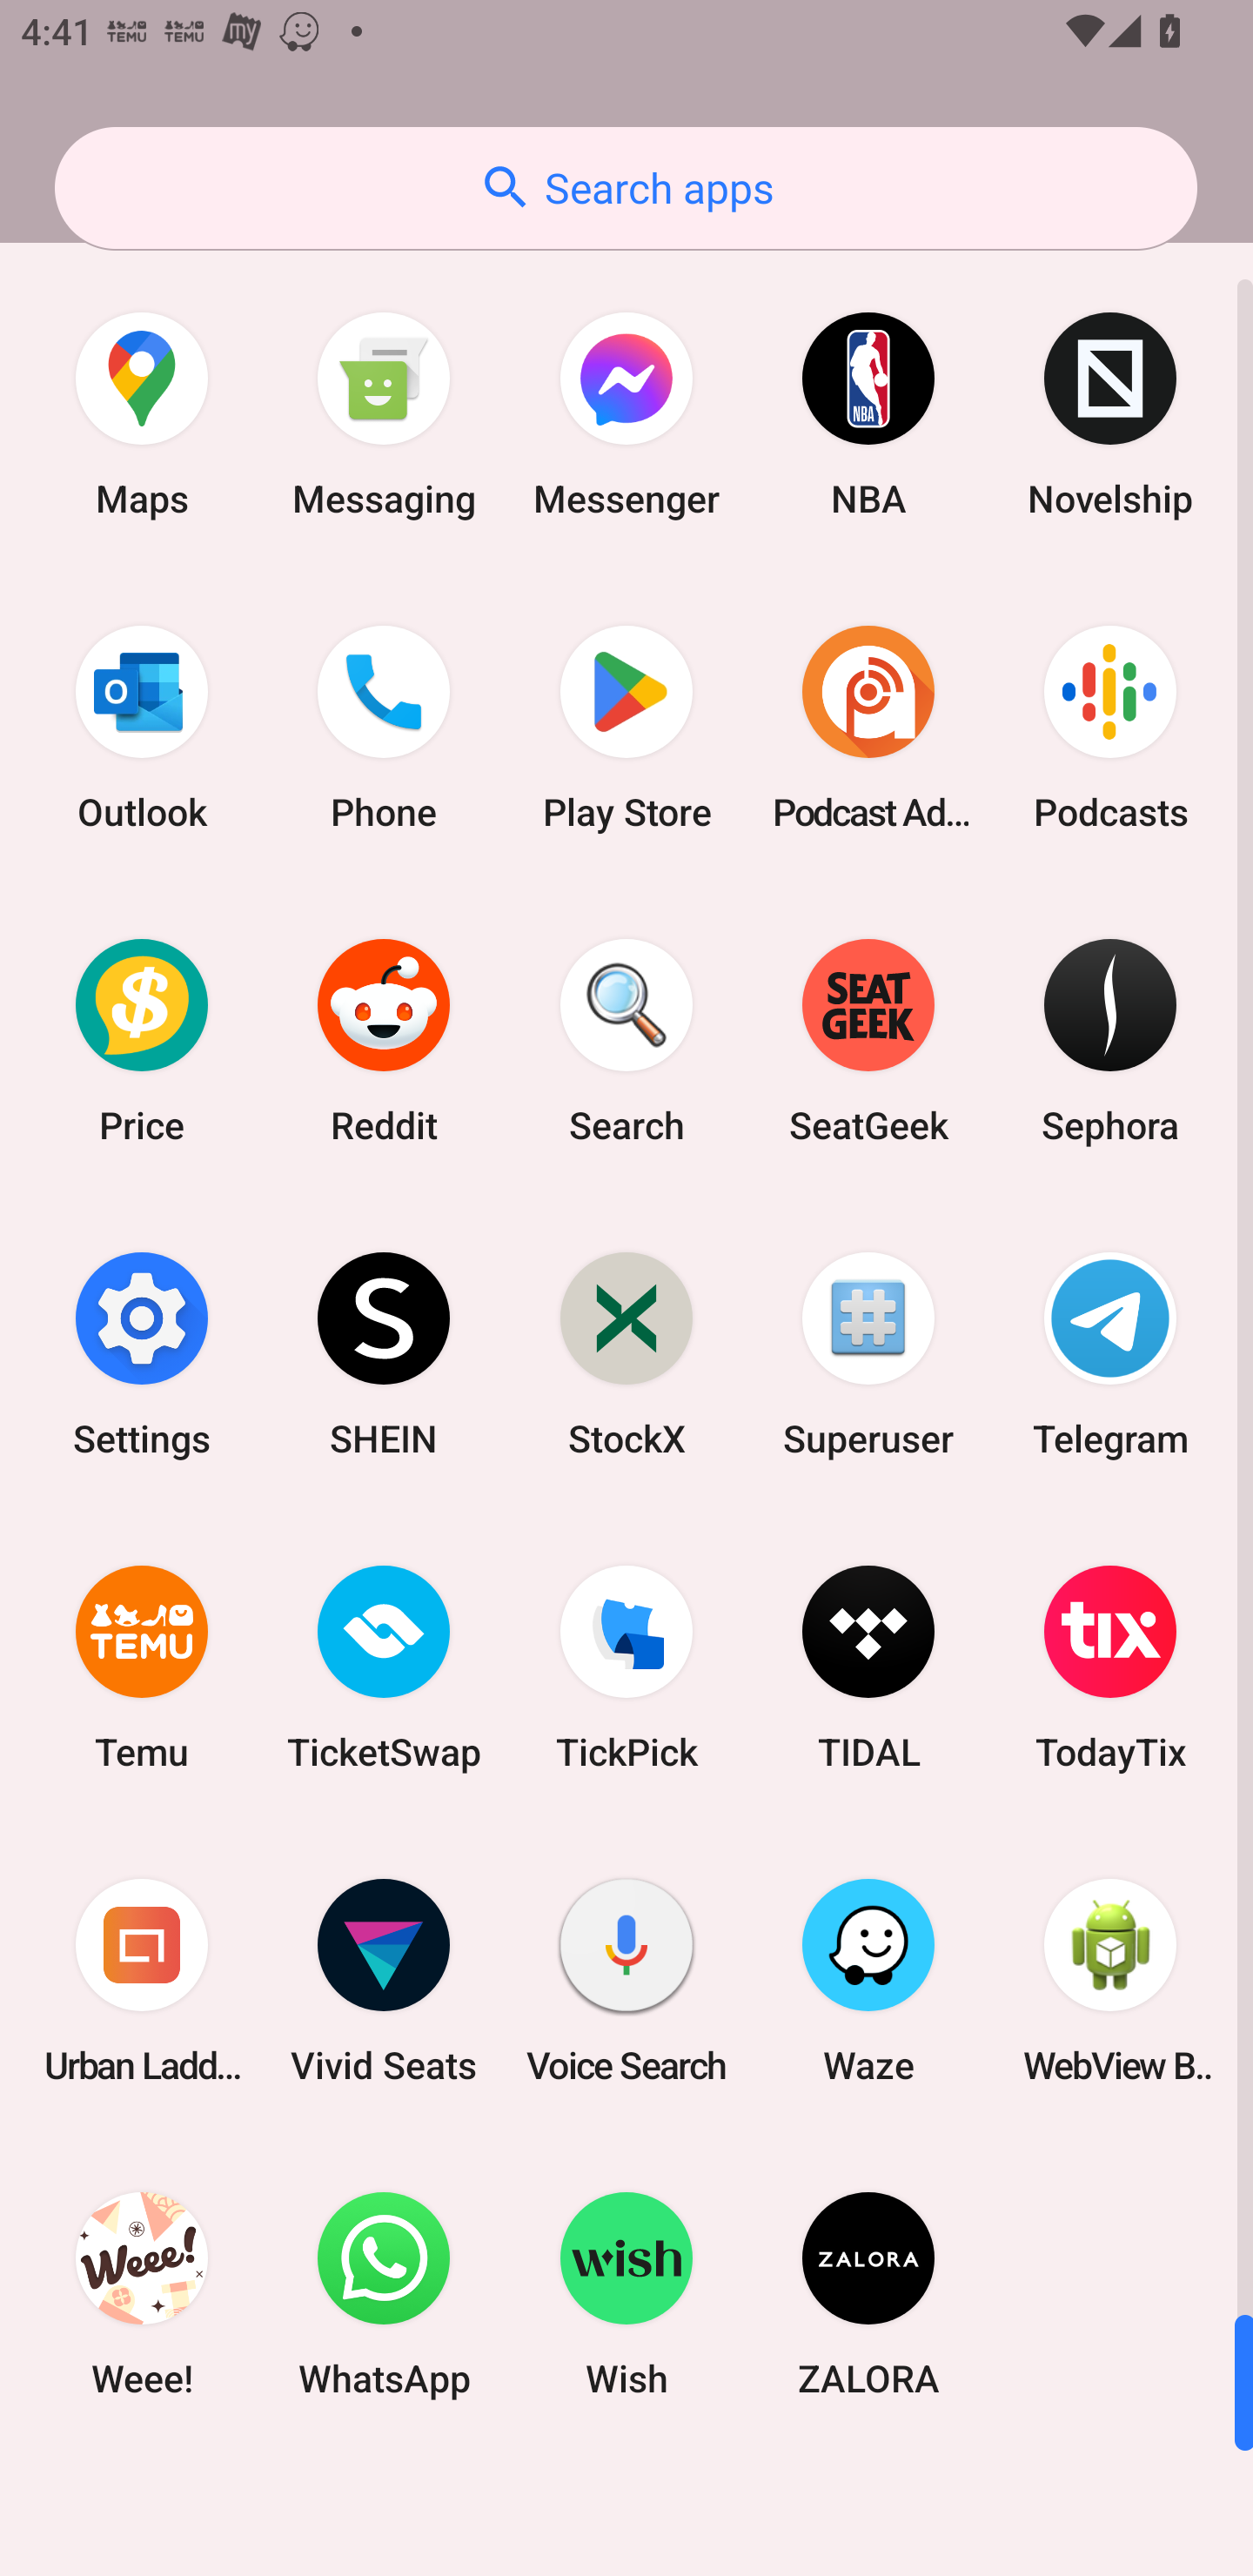  Describe the element at coordinates (1110, 728) in the screenshot. I see `Podcasts` at that location.